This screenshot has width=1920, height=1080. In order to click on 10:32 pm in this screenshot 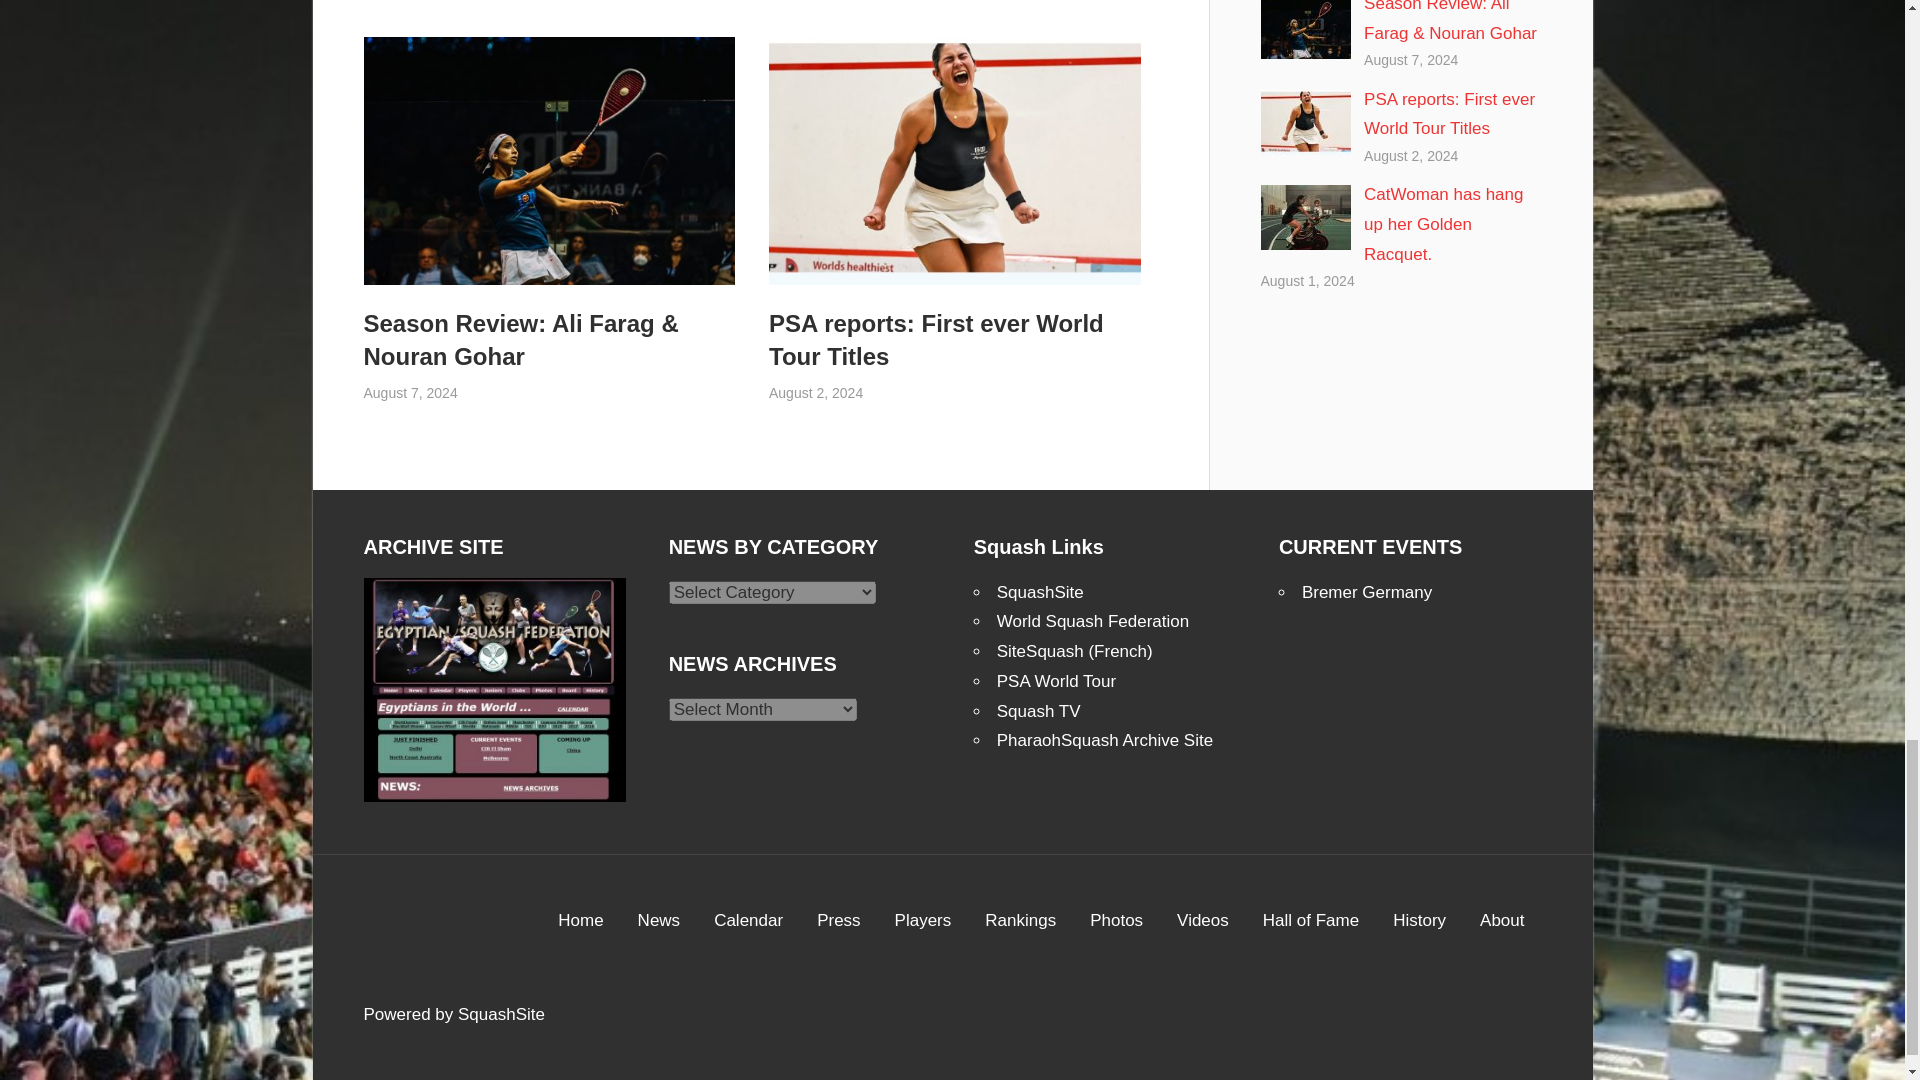, I will do `click(816, 392)`.